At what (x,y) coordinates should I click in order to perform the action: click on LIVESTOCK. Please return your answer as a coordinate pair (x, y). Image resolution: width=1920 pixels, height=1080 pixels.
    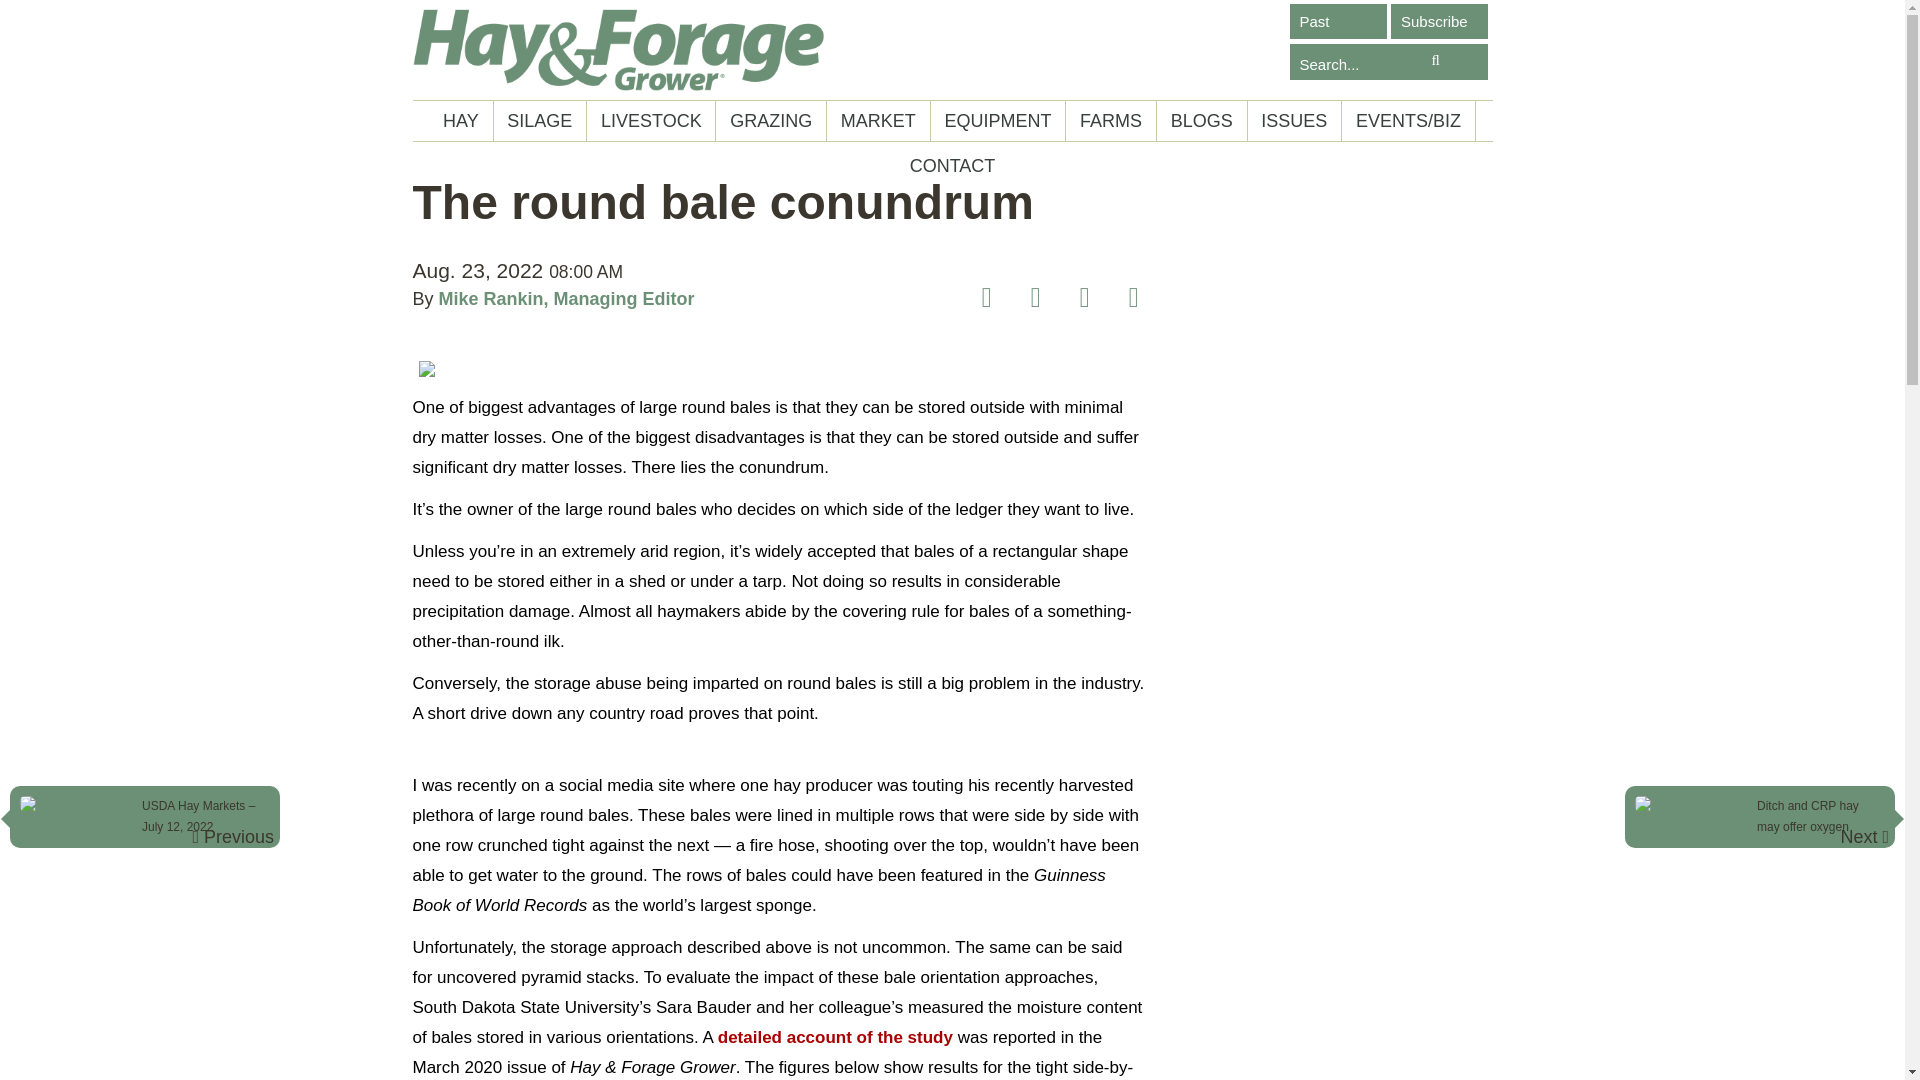
    Looking at the image, I should click on (650, 121).